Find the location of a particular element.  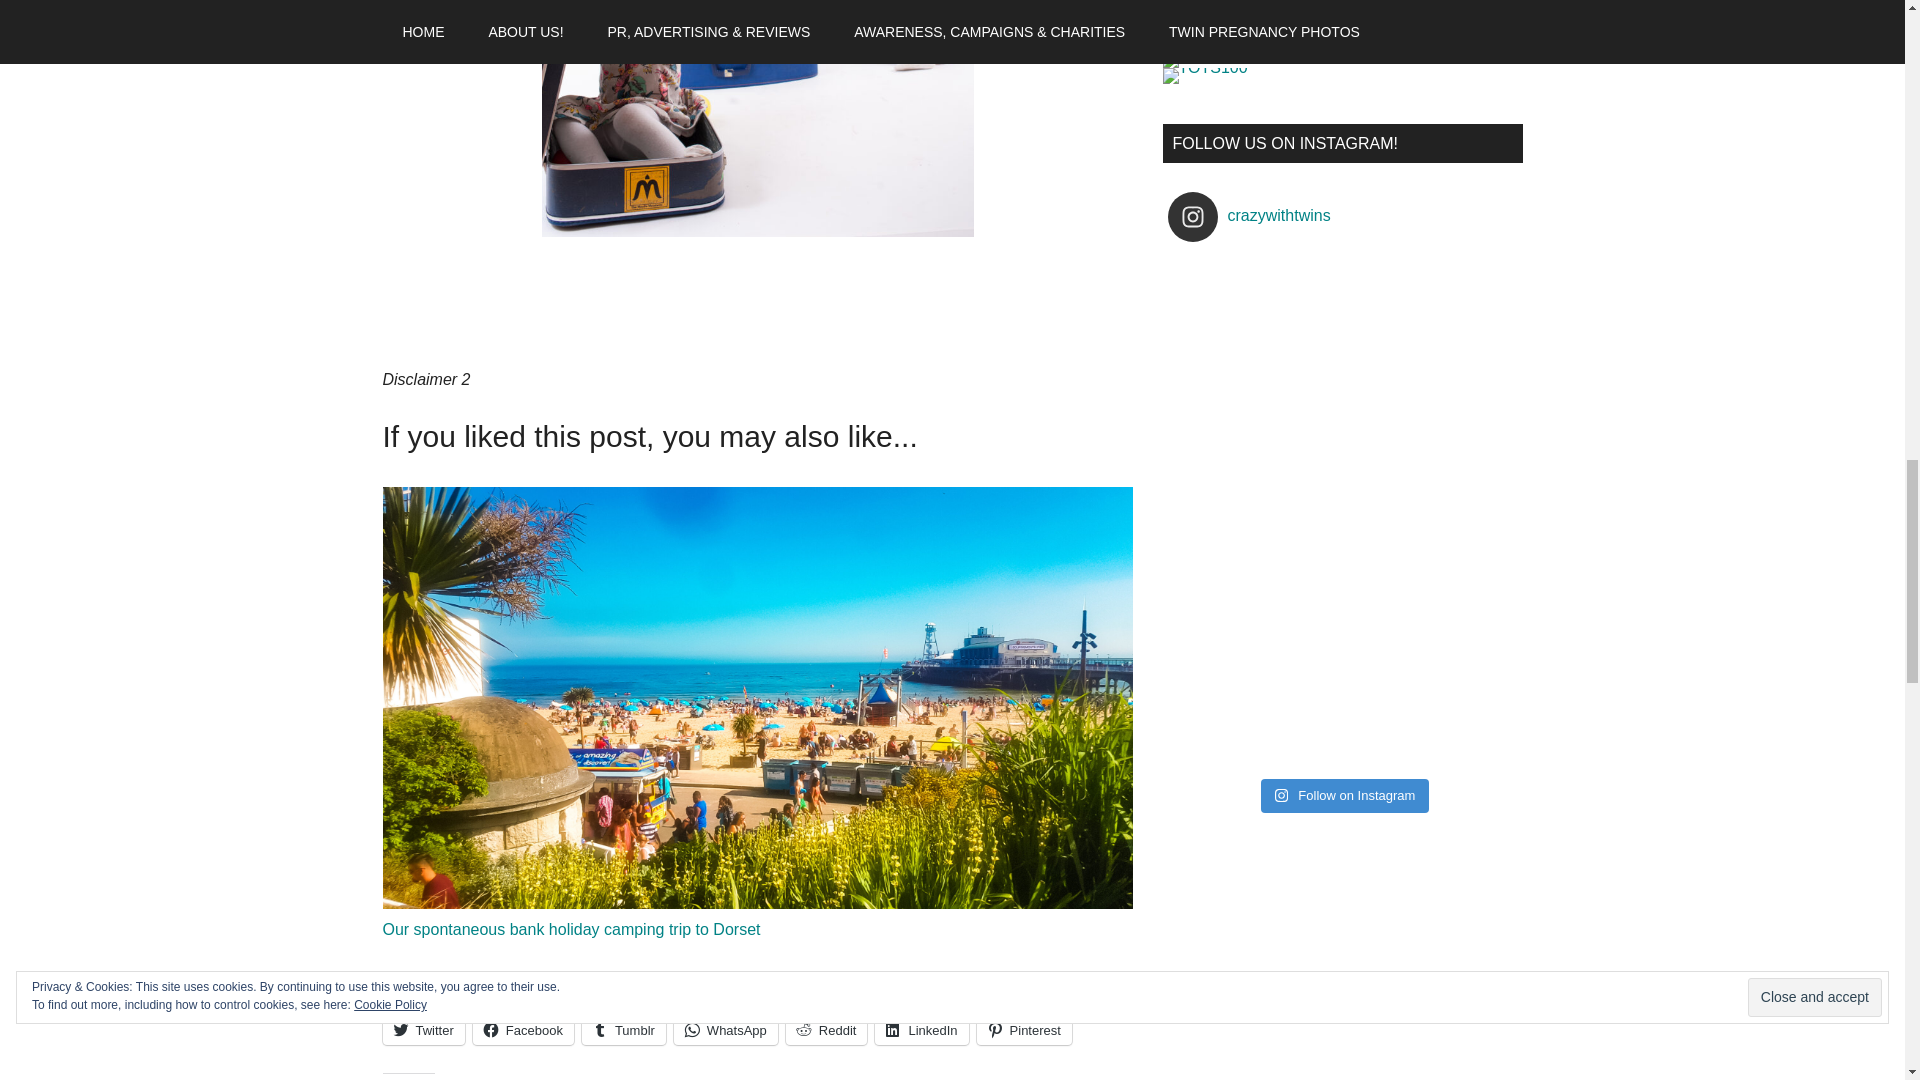

Our spontaneous bank holiday camping trip to Dorset is located at coordinates (571, 930).